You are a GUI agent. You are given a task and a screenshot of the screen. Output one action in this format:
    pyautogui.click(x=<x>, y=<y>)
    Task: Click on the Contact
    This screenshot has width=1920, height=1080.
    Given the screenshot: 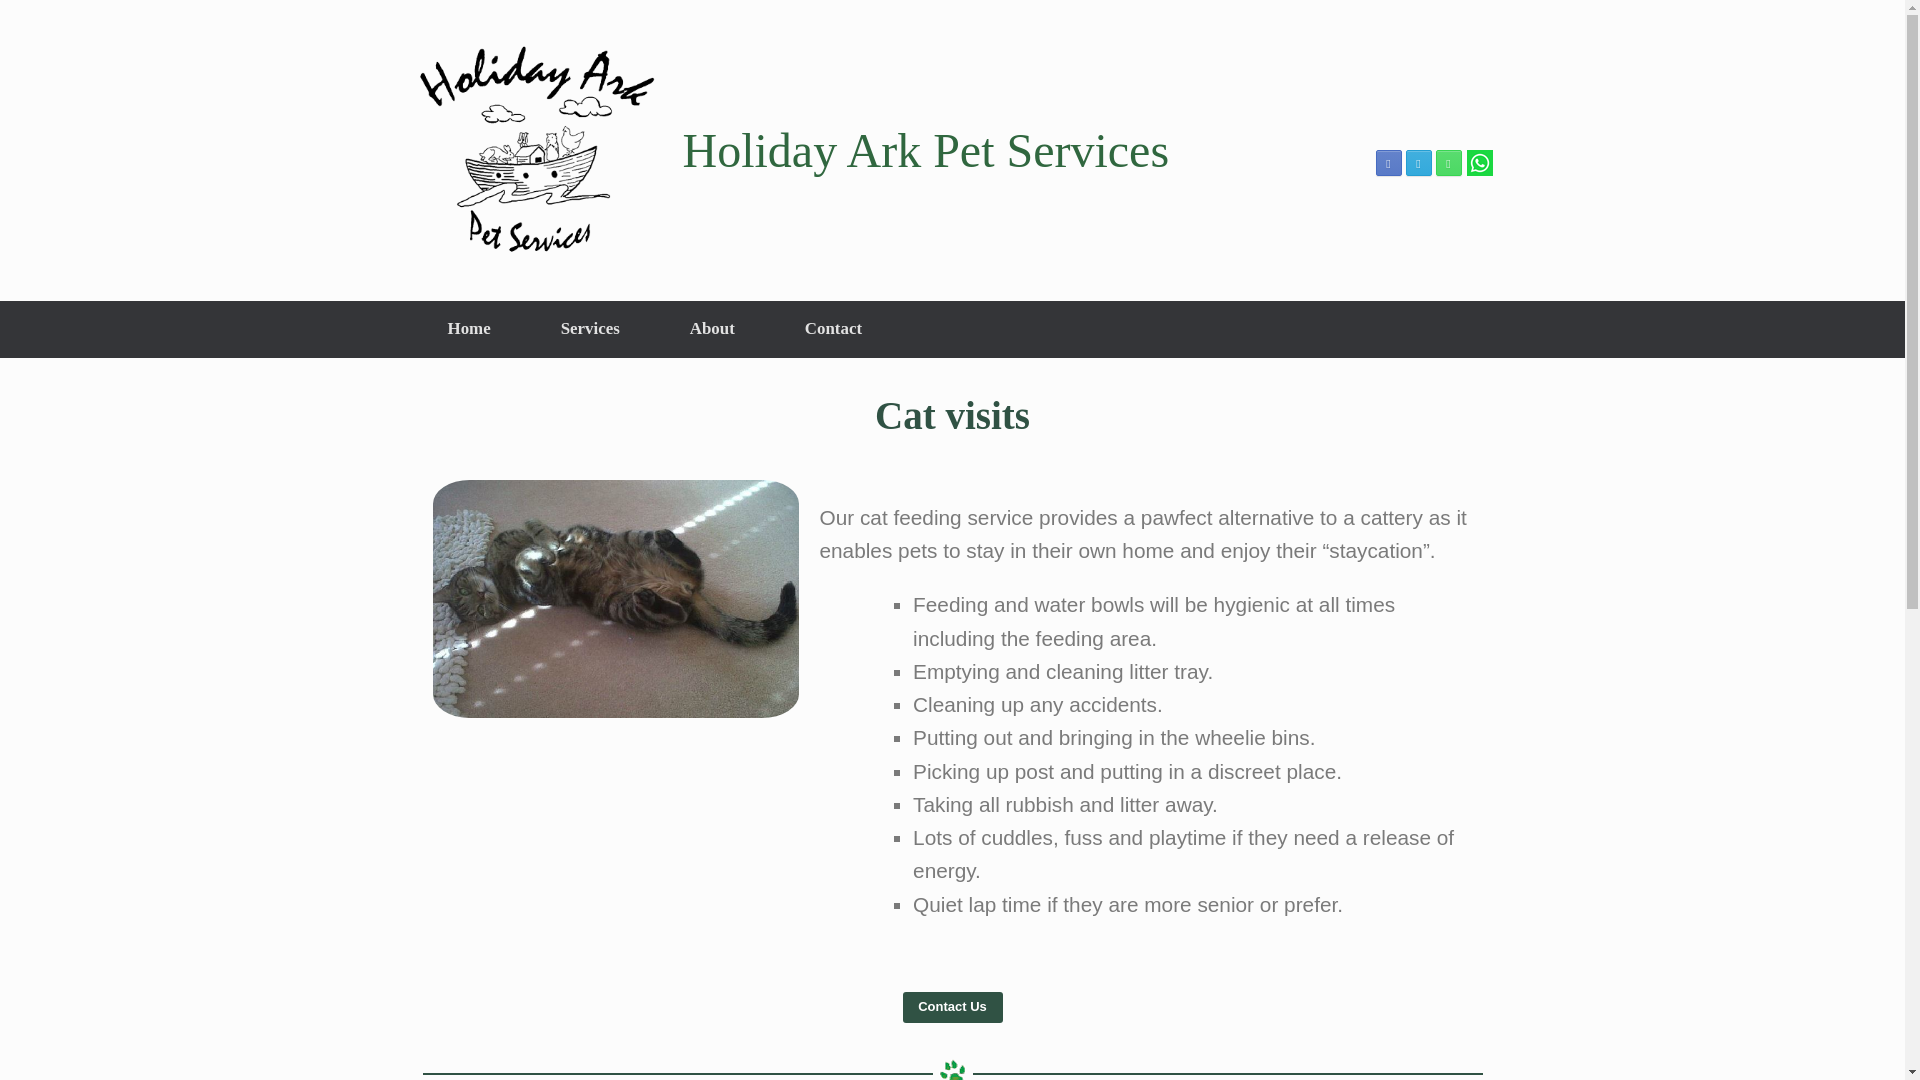 What is the action you would take?
    pyautogui.click(x=832, y=329)
    